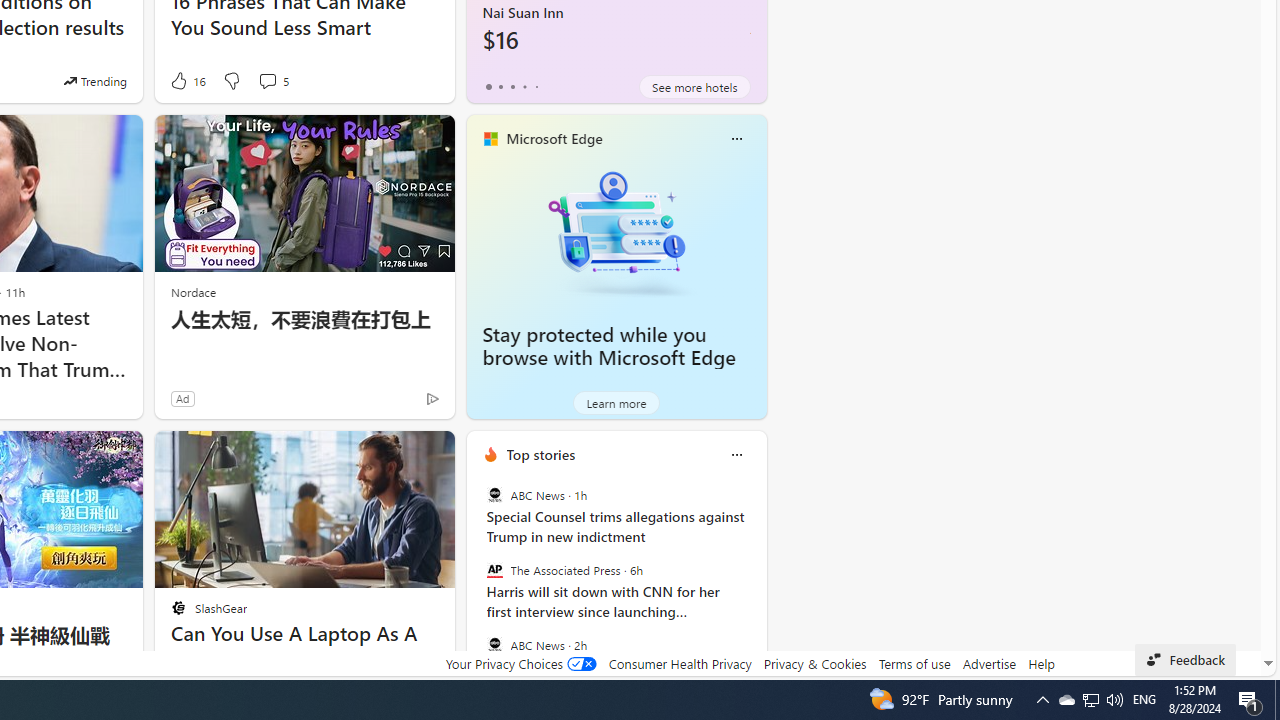 This screenshot has width=1280, height=720. I want to click on This story is trending, so click(95, 80).